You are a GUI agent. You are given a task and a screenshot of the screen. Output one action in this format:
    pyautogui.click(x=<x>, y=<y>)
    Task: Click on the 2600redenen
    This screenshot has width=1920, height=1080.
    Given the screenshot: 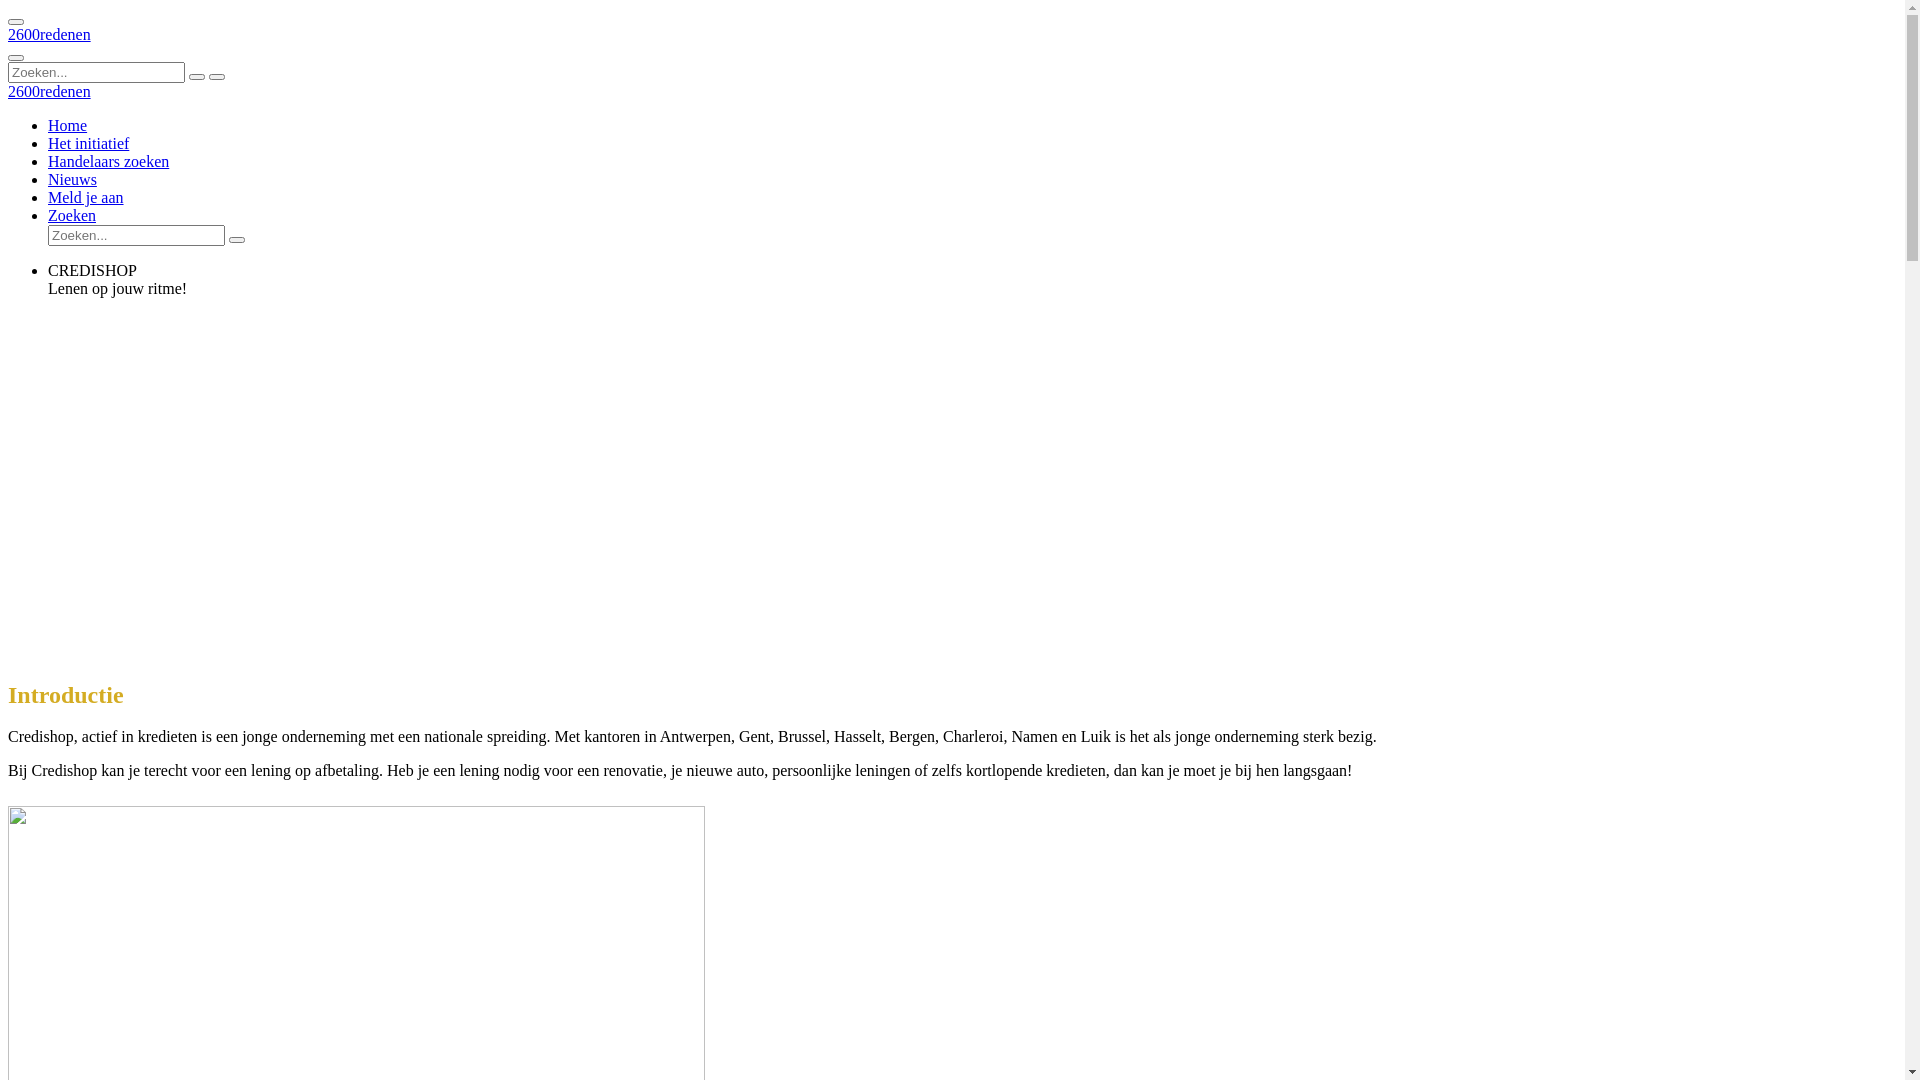 What is the action you would take?
    pyautogui.click(x=50, y=92)
    